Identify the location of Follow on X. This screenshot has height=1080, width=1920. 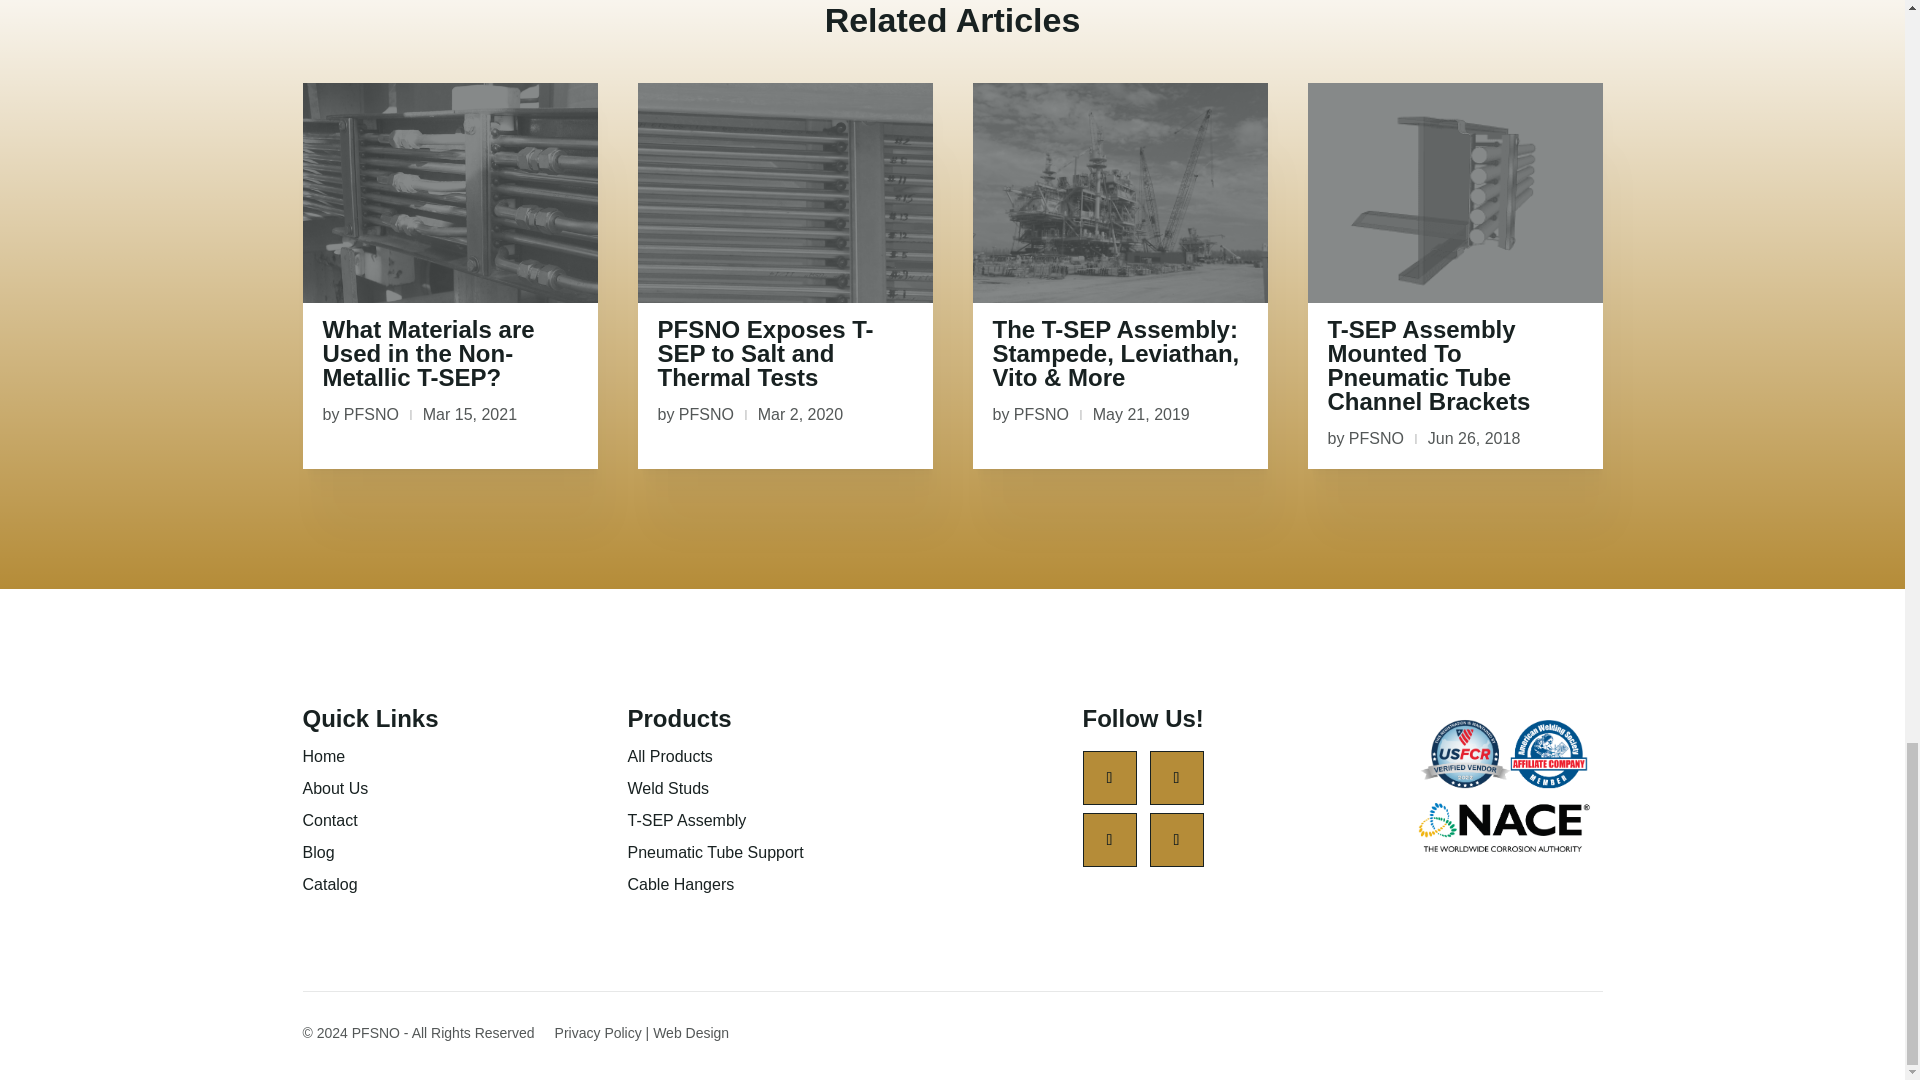
(1176, 777).